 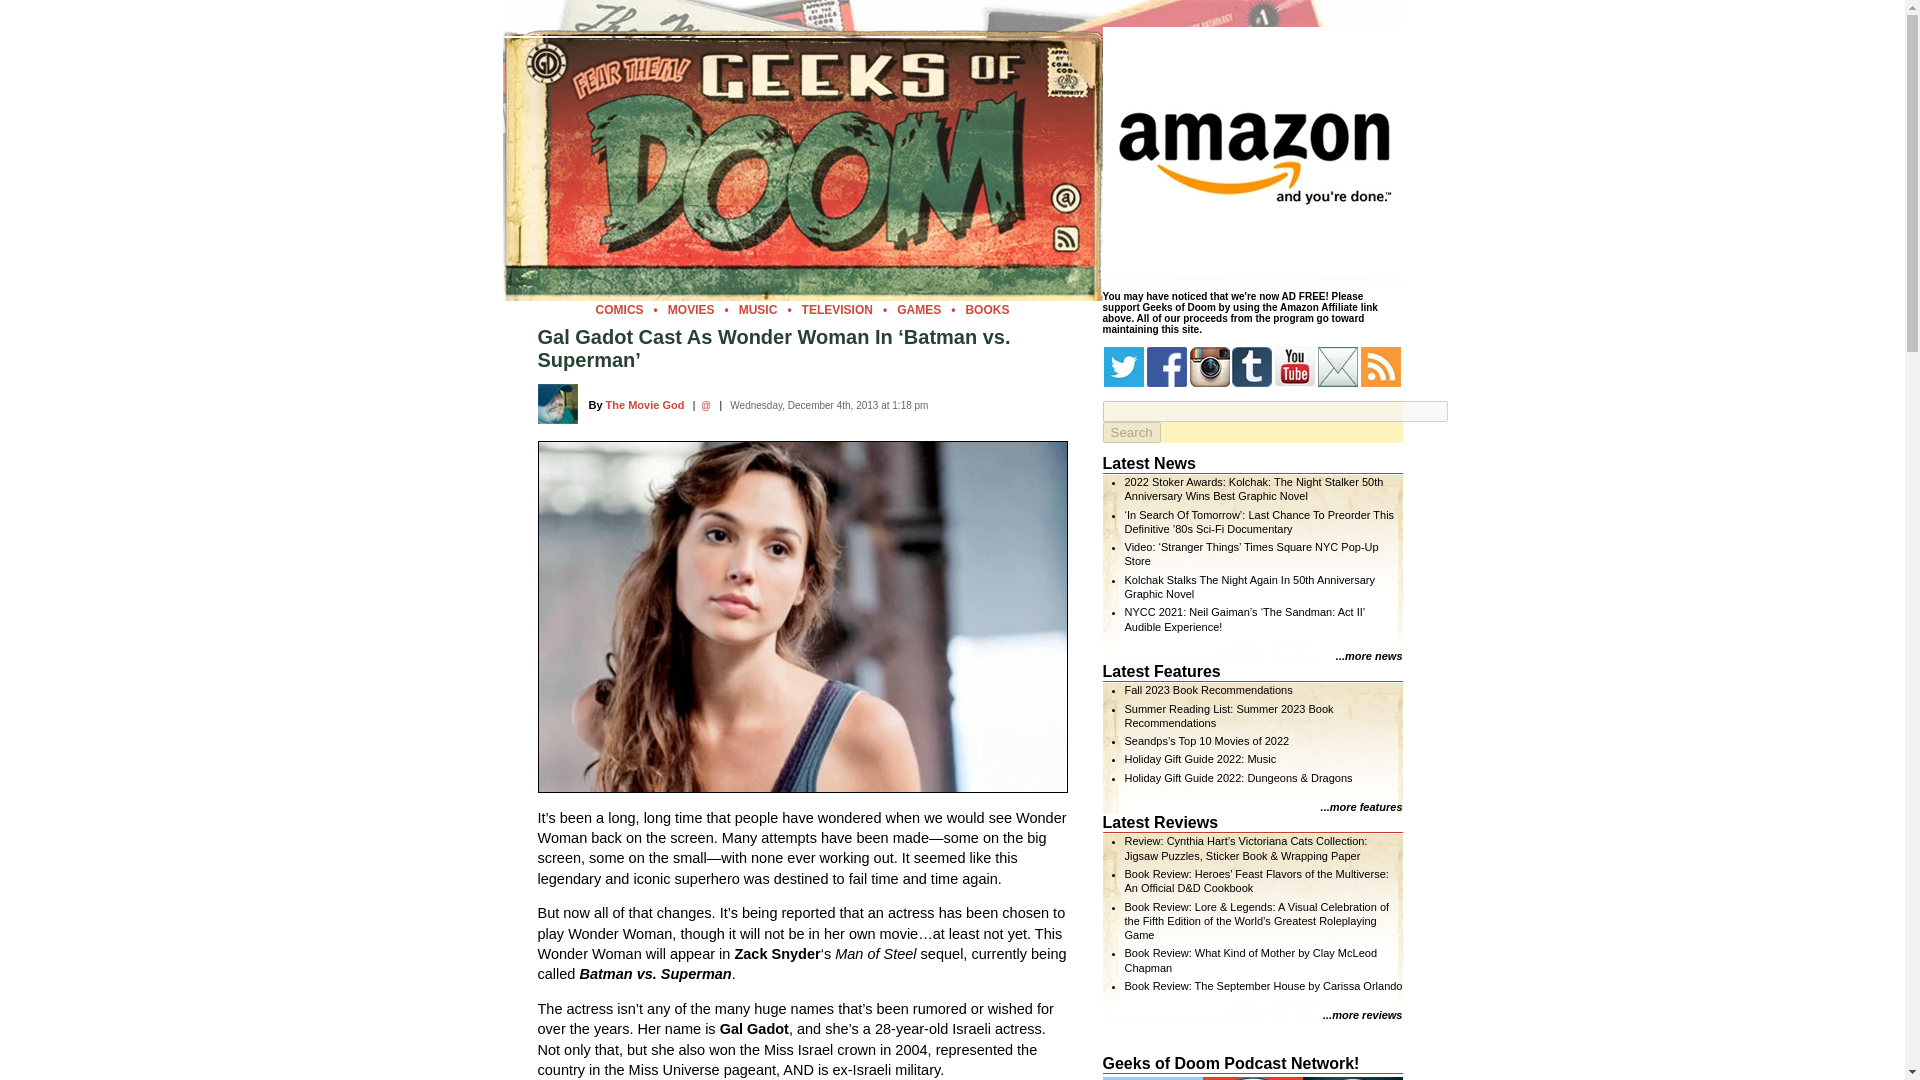 What do you see at coordinates (838, 310) in the screenshot?
I see `TELEVISION` at bounding box center [838, 310].